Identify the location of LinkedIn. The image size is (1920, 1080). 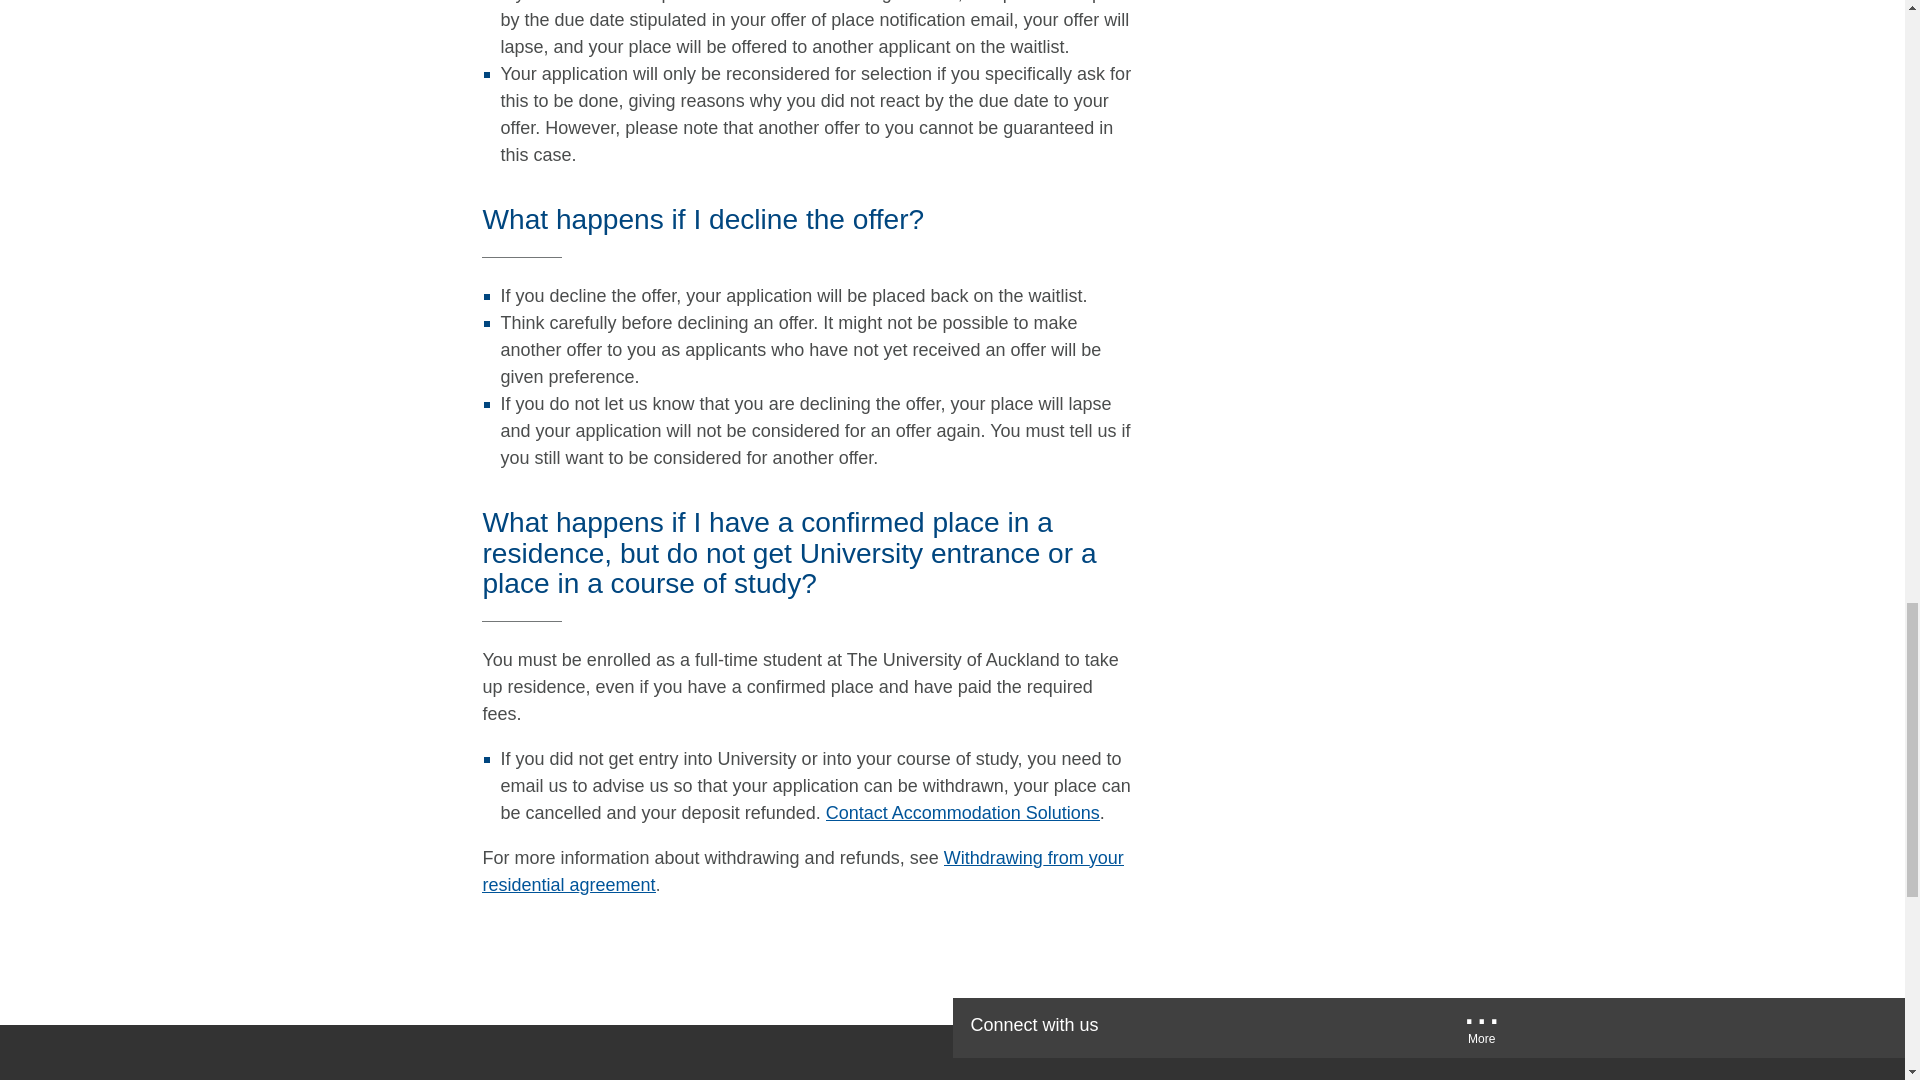
(1348, 1027).